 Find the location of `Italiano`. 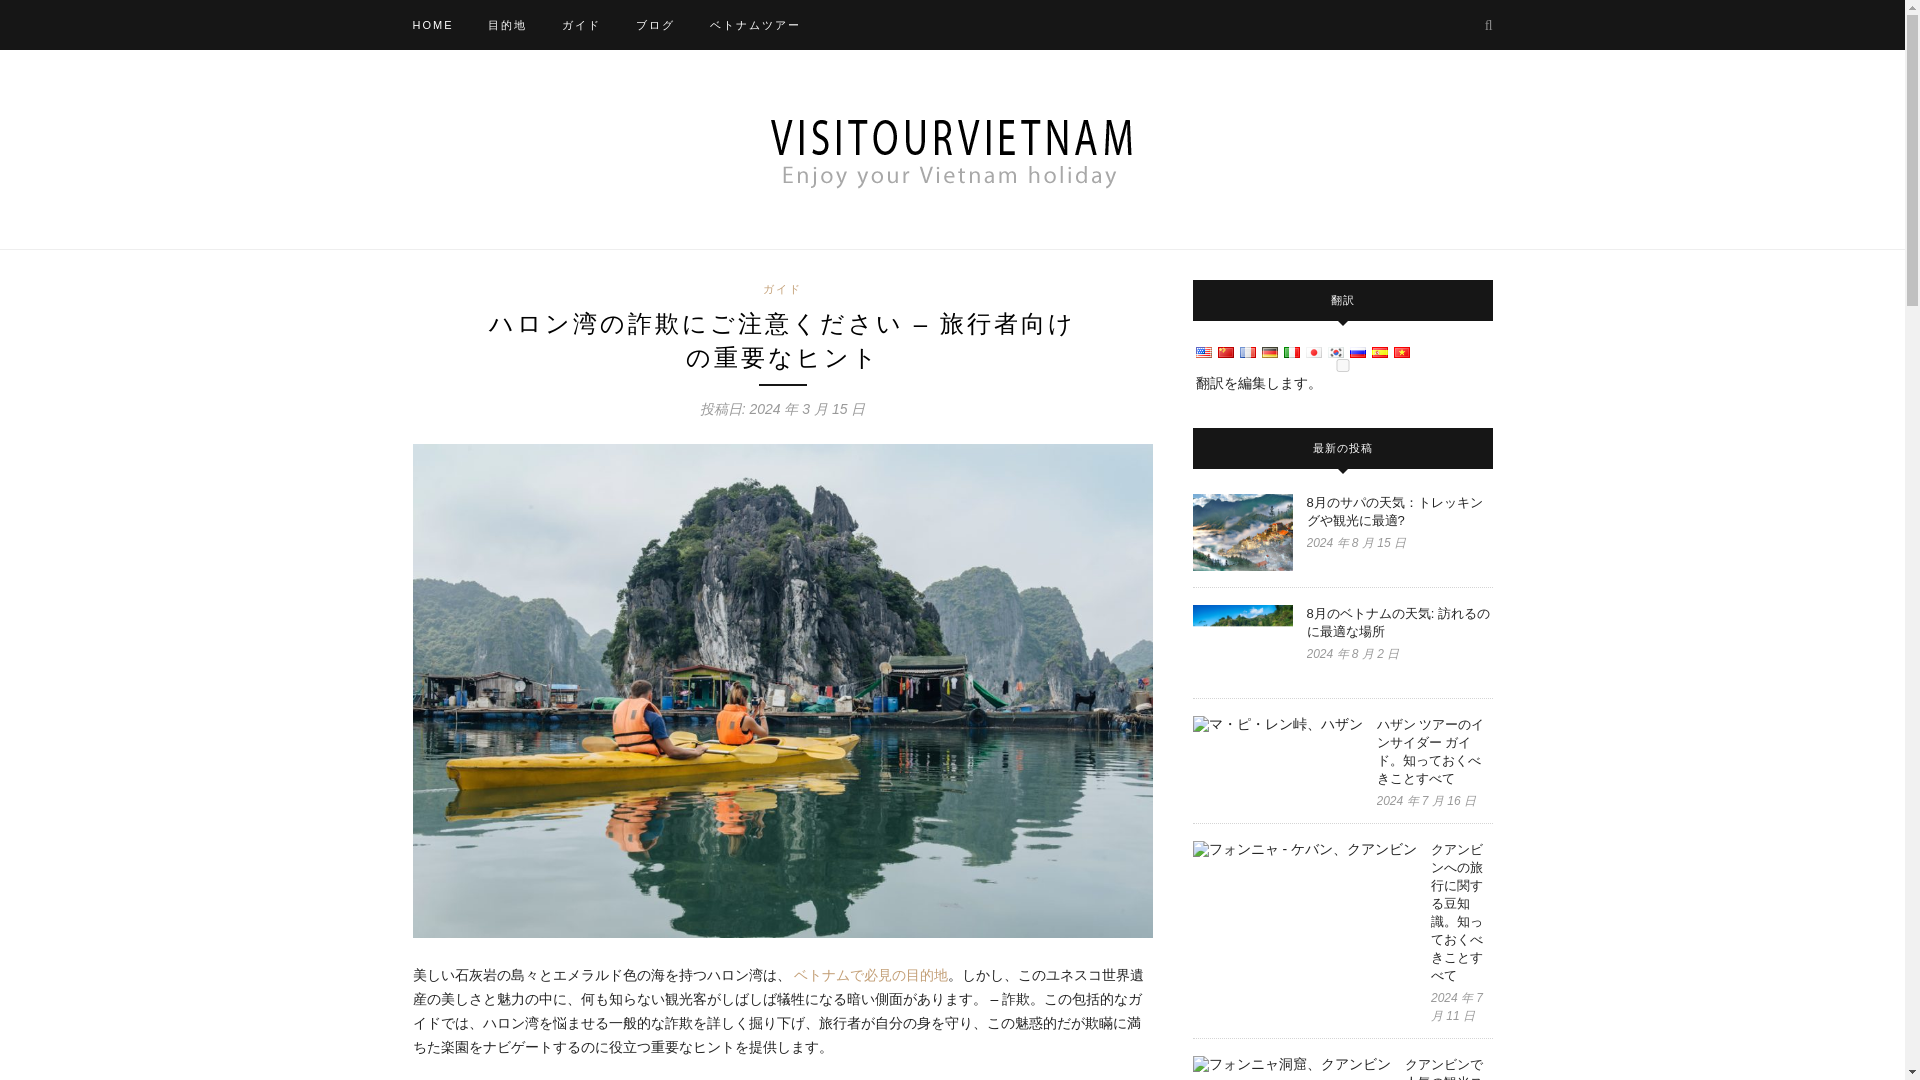

Italiano is located at coordinates (1290, 352).